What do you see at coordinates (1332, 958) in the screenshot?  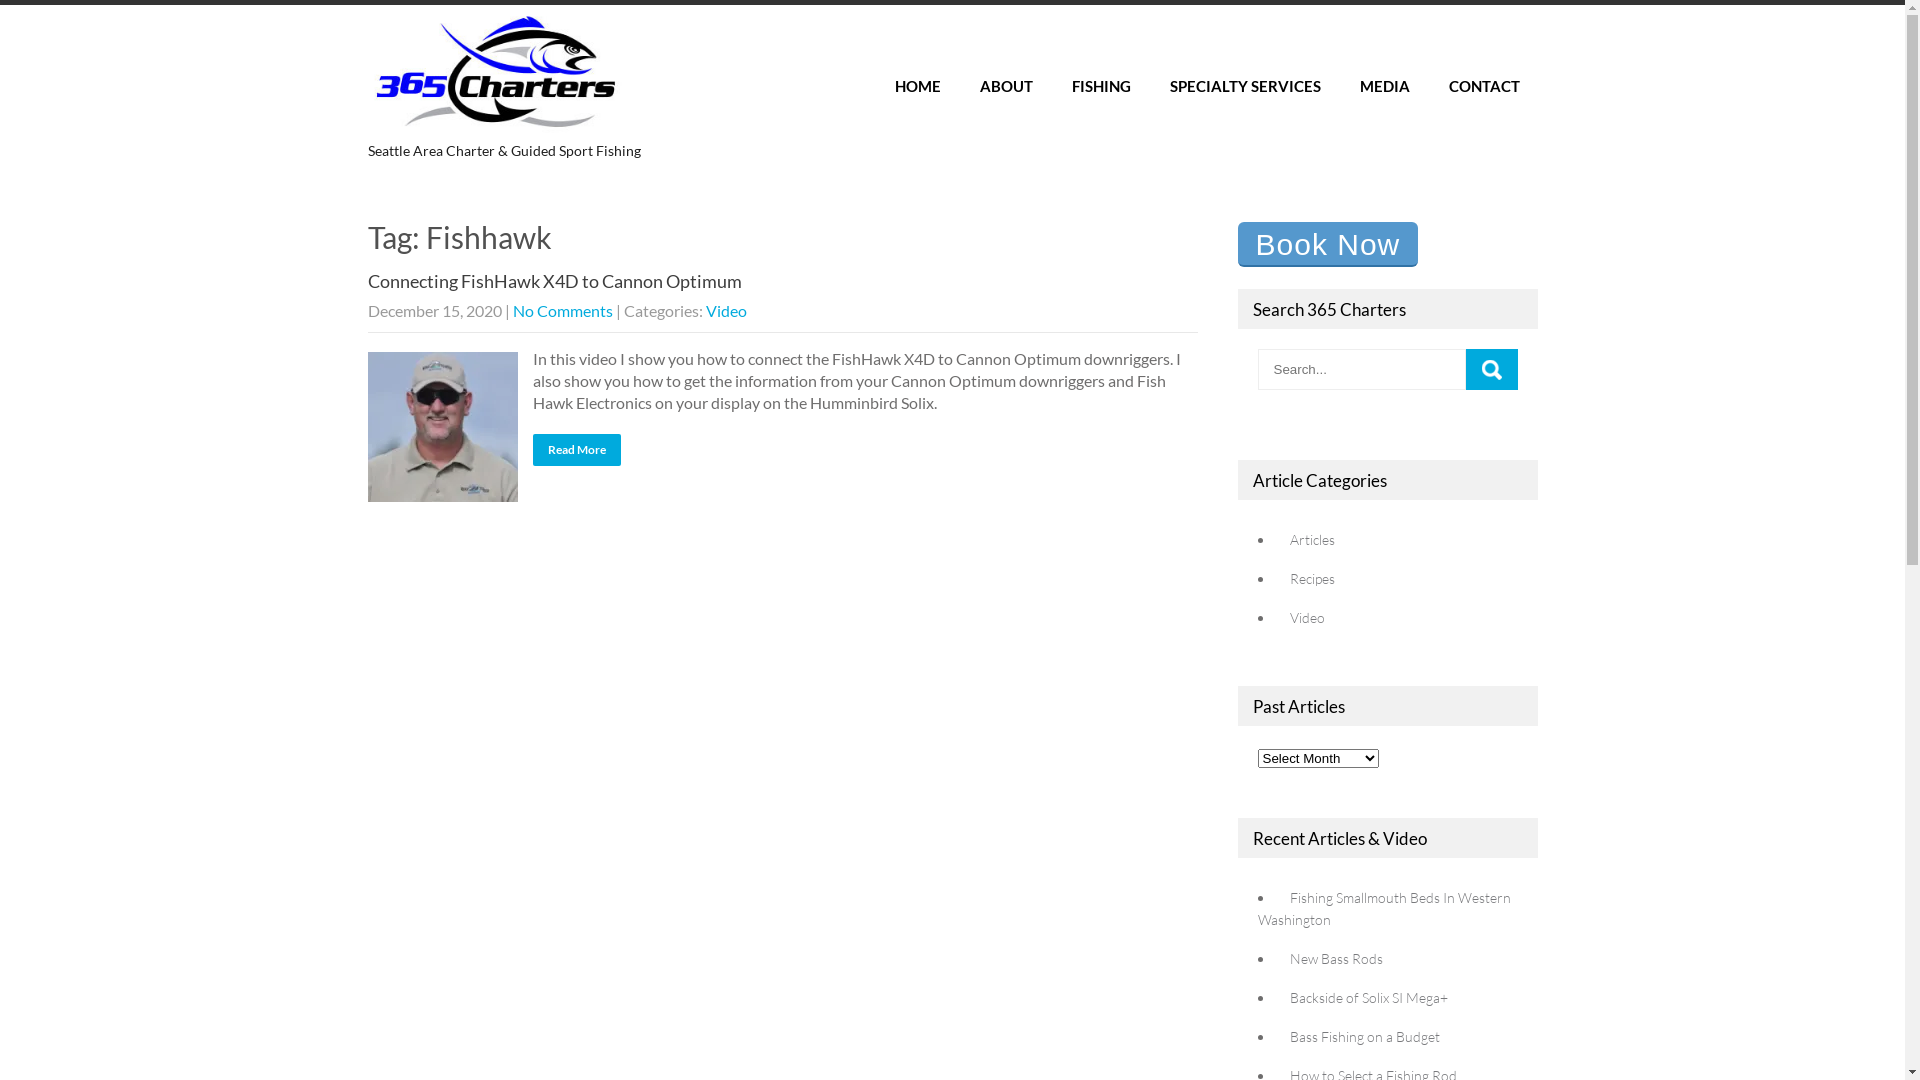 I see `New Bass Rods` at bounding box center [1332, 958].